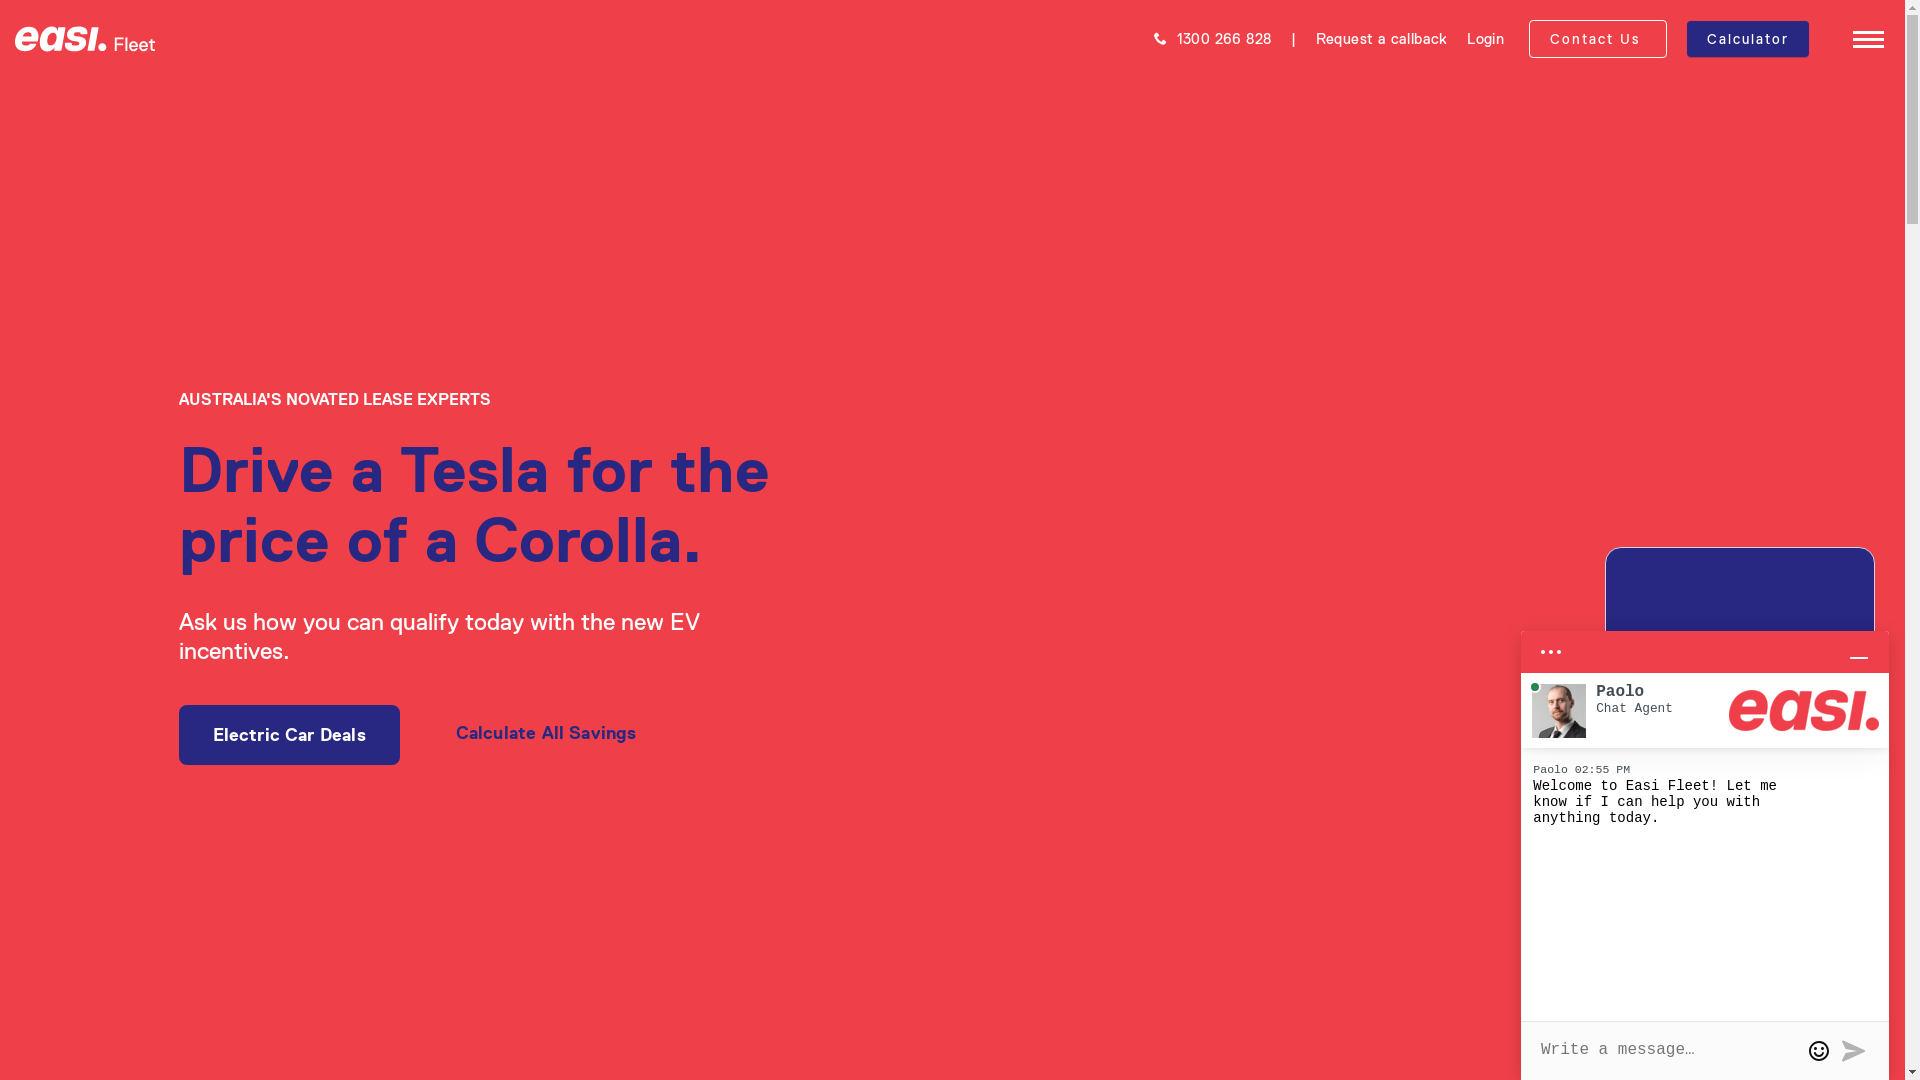  What do you see at coordinates (1756, 494) in the screenshot?
I see `RESOURCES` at bounding box center [1756, 494].